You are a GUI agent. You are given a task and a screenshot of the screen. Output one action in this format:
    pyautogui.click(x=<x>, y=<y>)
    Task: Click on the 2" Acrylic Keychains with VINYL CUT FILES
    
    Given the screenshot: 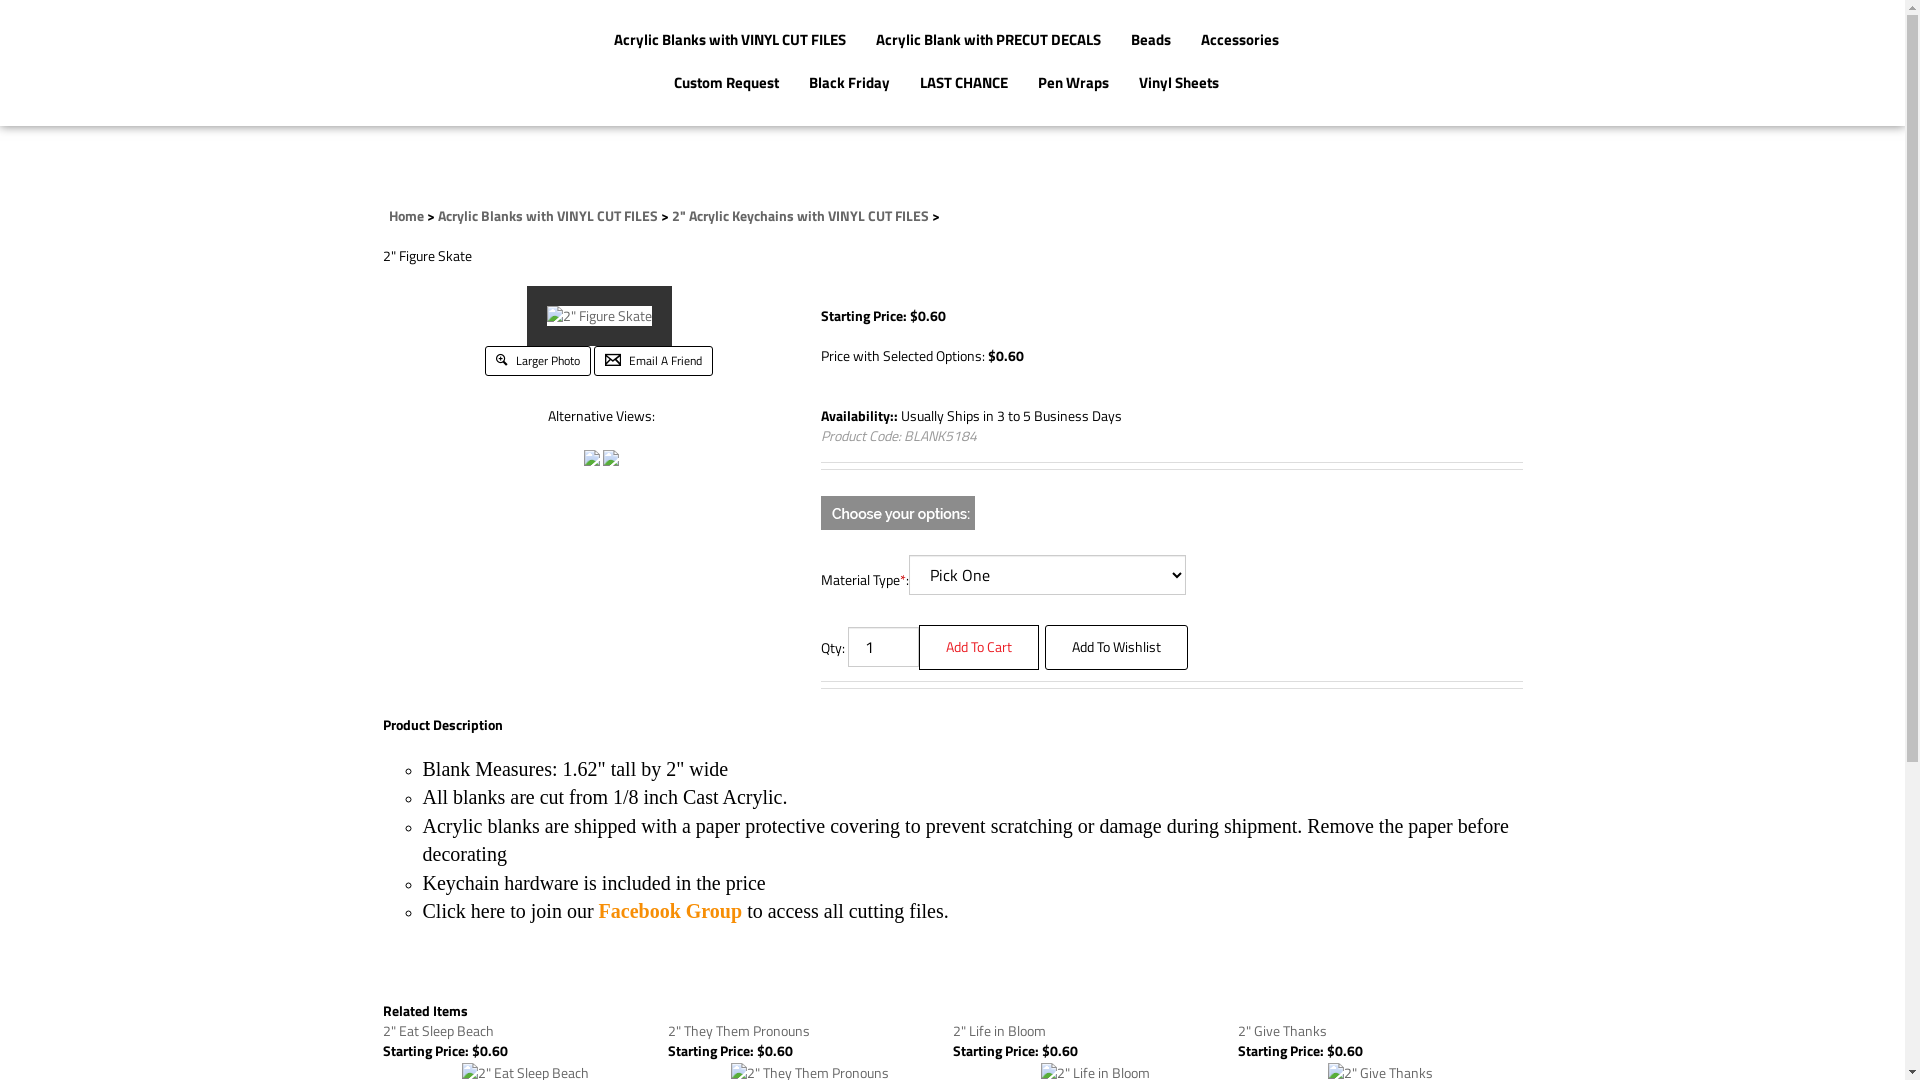 What is the action you would take?
    pyautogui.click(x=800, y=216)
    